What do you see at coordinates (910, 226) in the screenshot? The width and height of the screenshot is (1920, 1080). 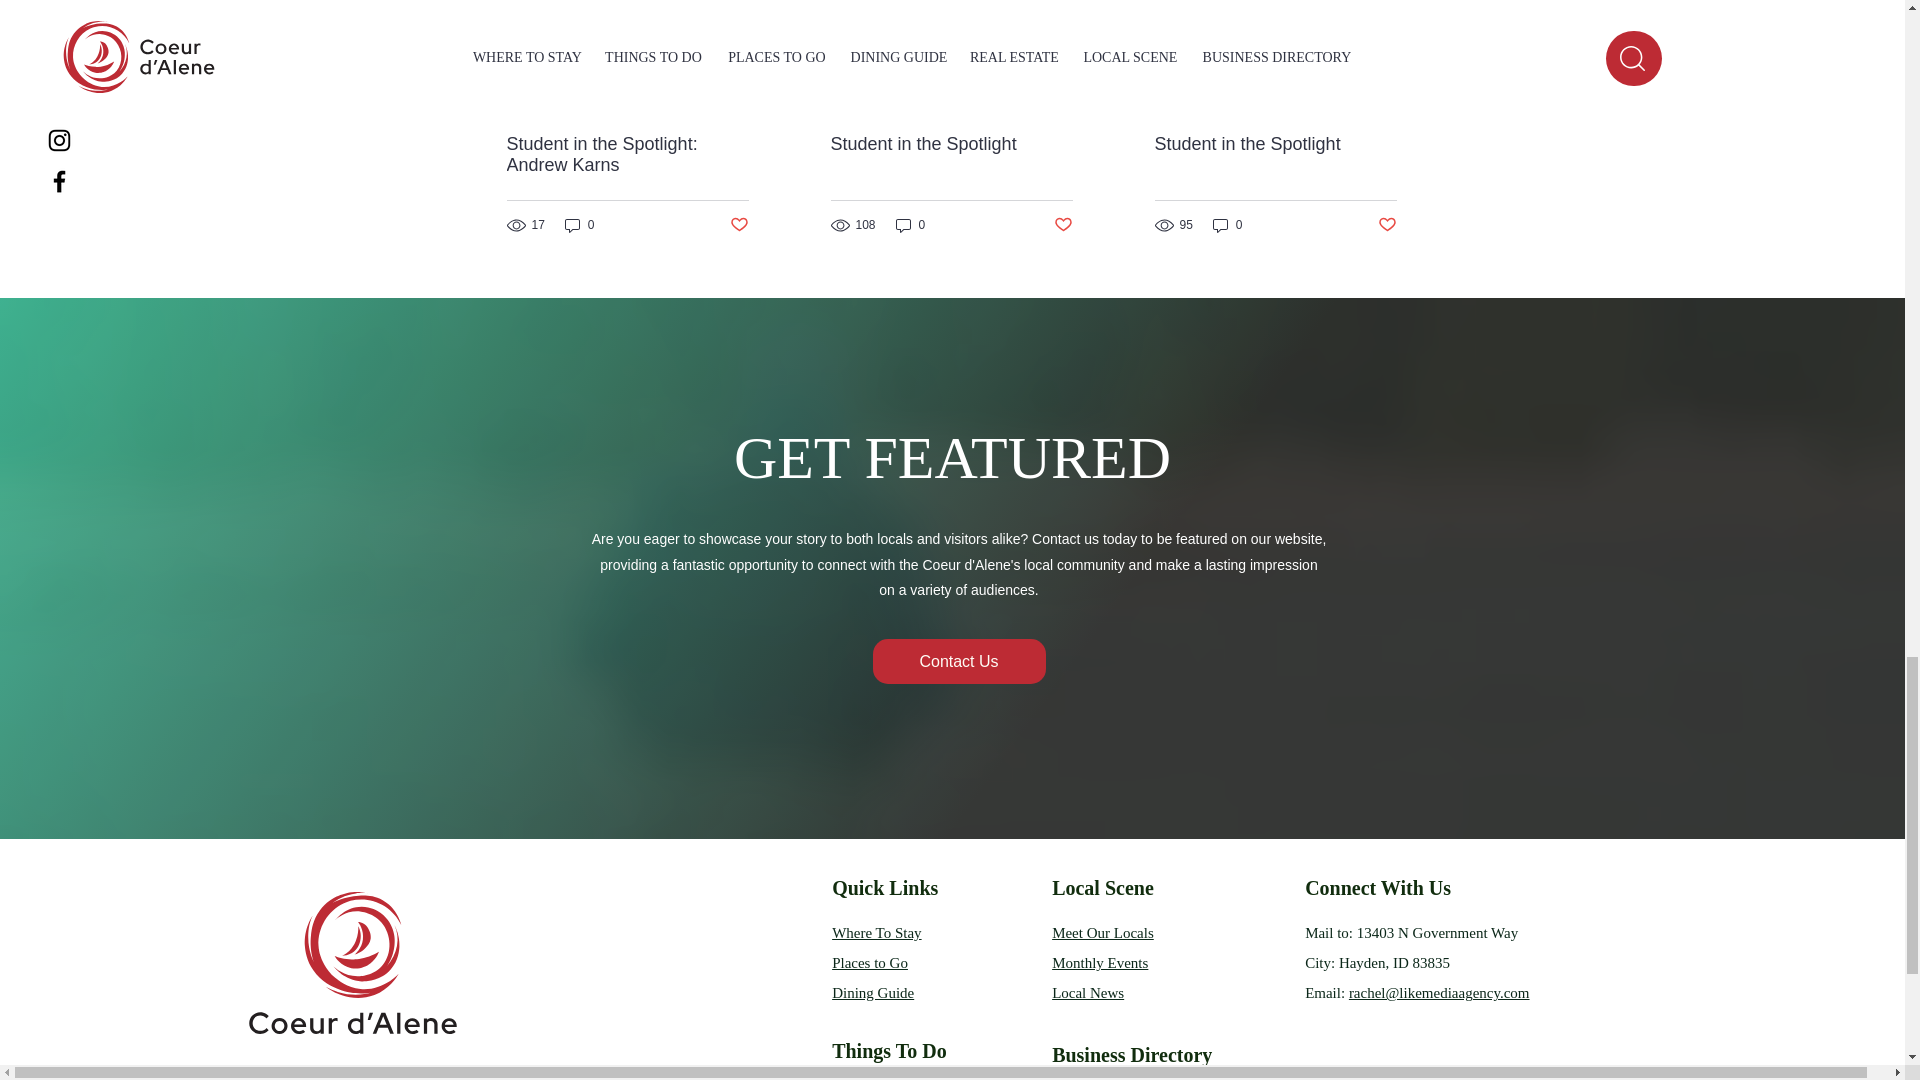 I see `0` at bounding box center [910, 226].